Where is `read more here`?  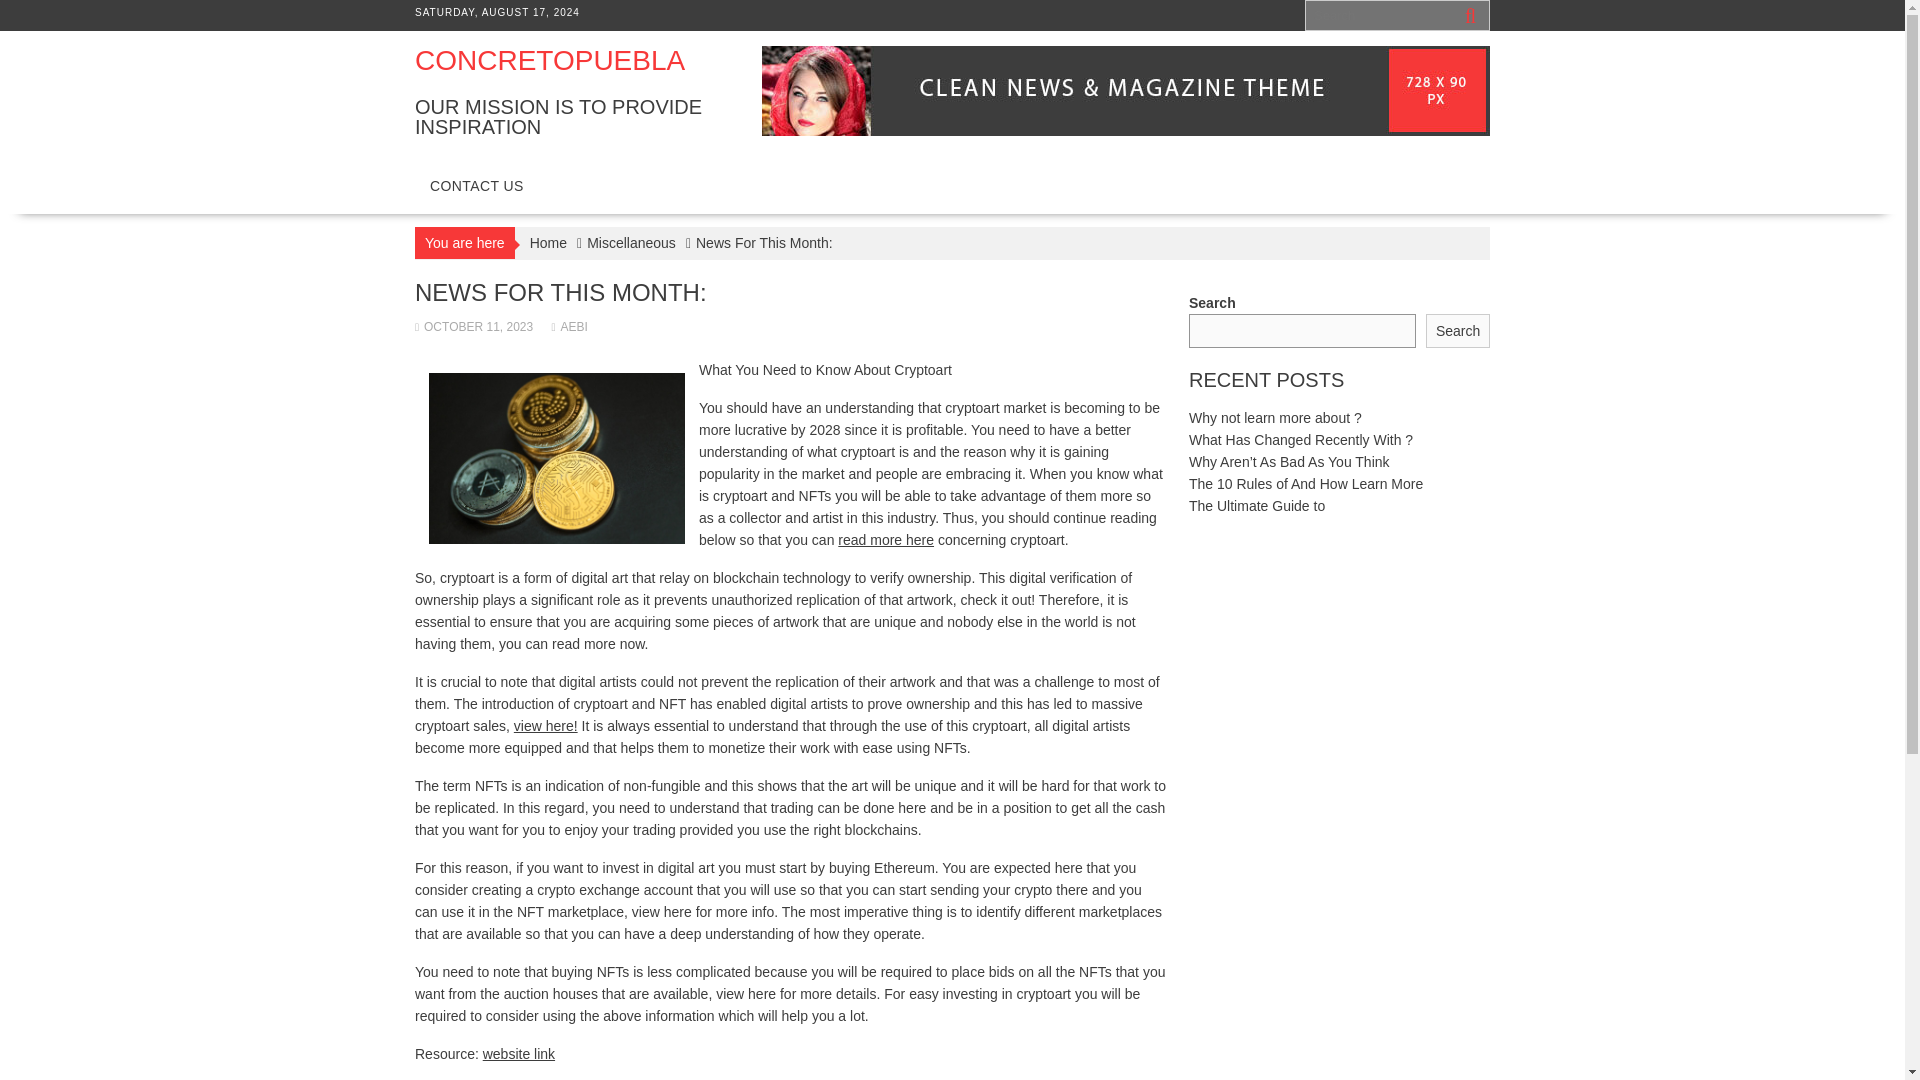
read more here is located at coordinates (885, 540).